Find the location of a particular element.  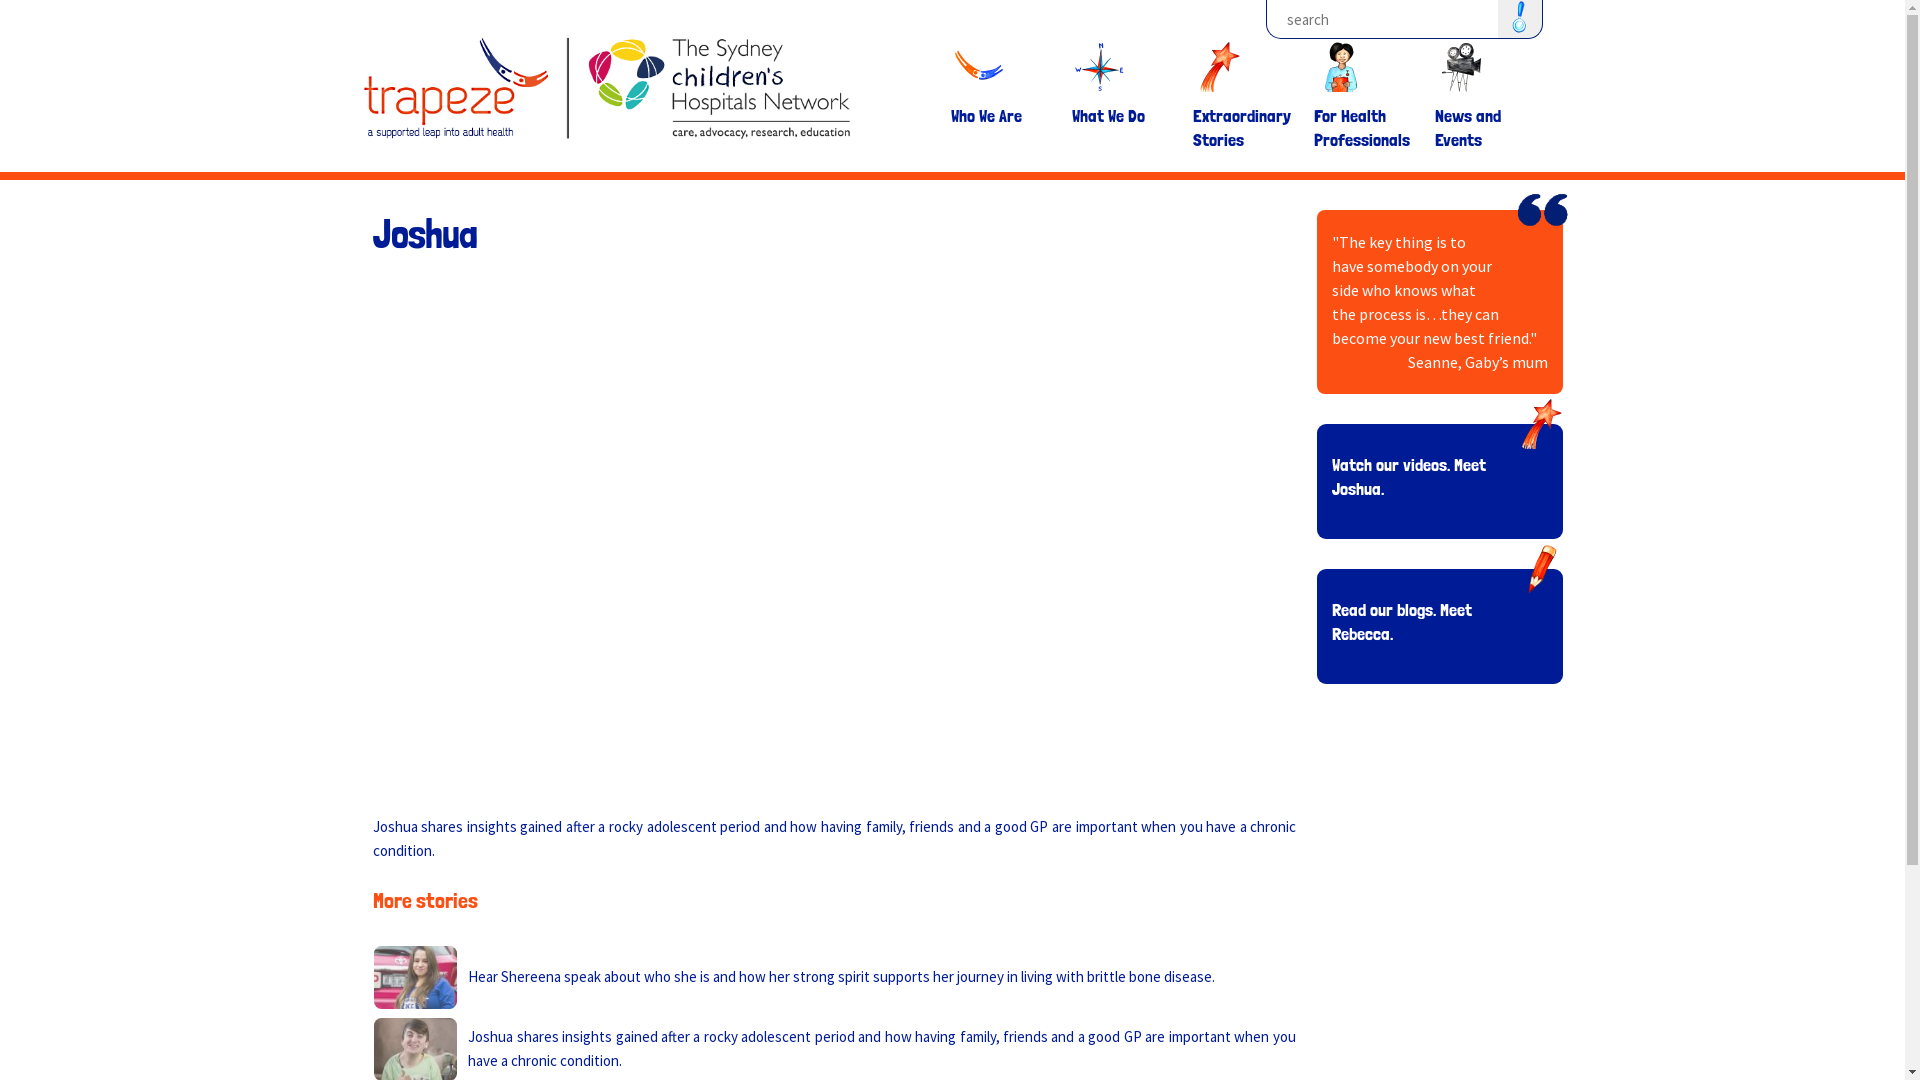

Home is located at coordinates (606, 76).